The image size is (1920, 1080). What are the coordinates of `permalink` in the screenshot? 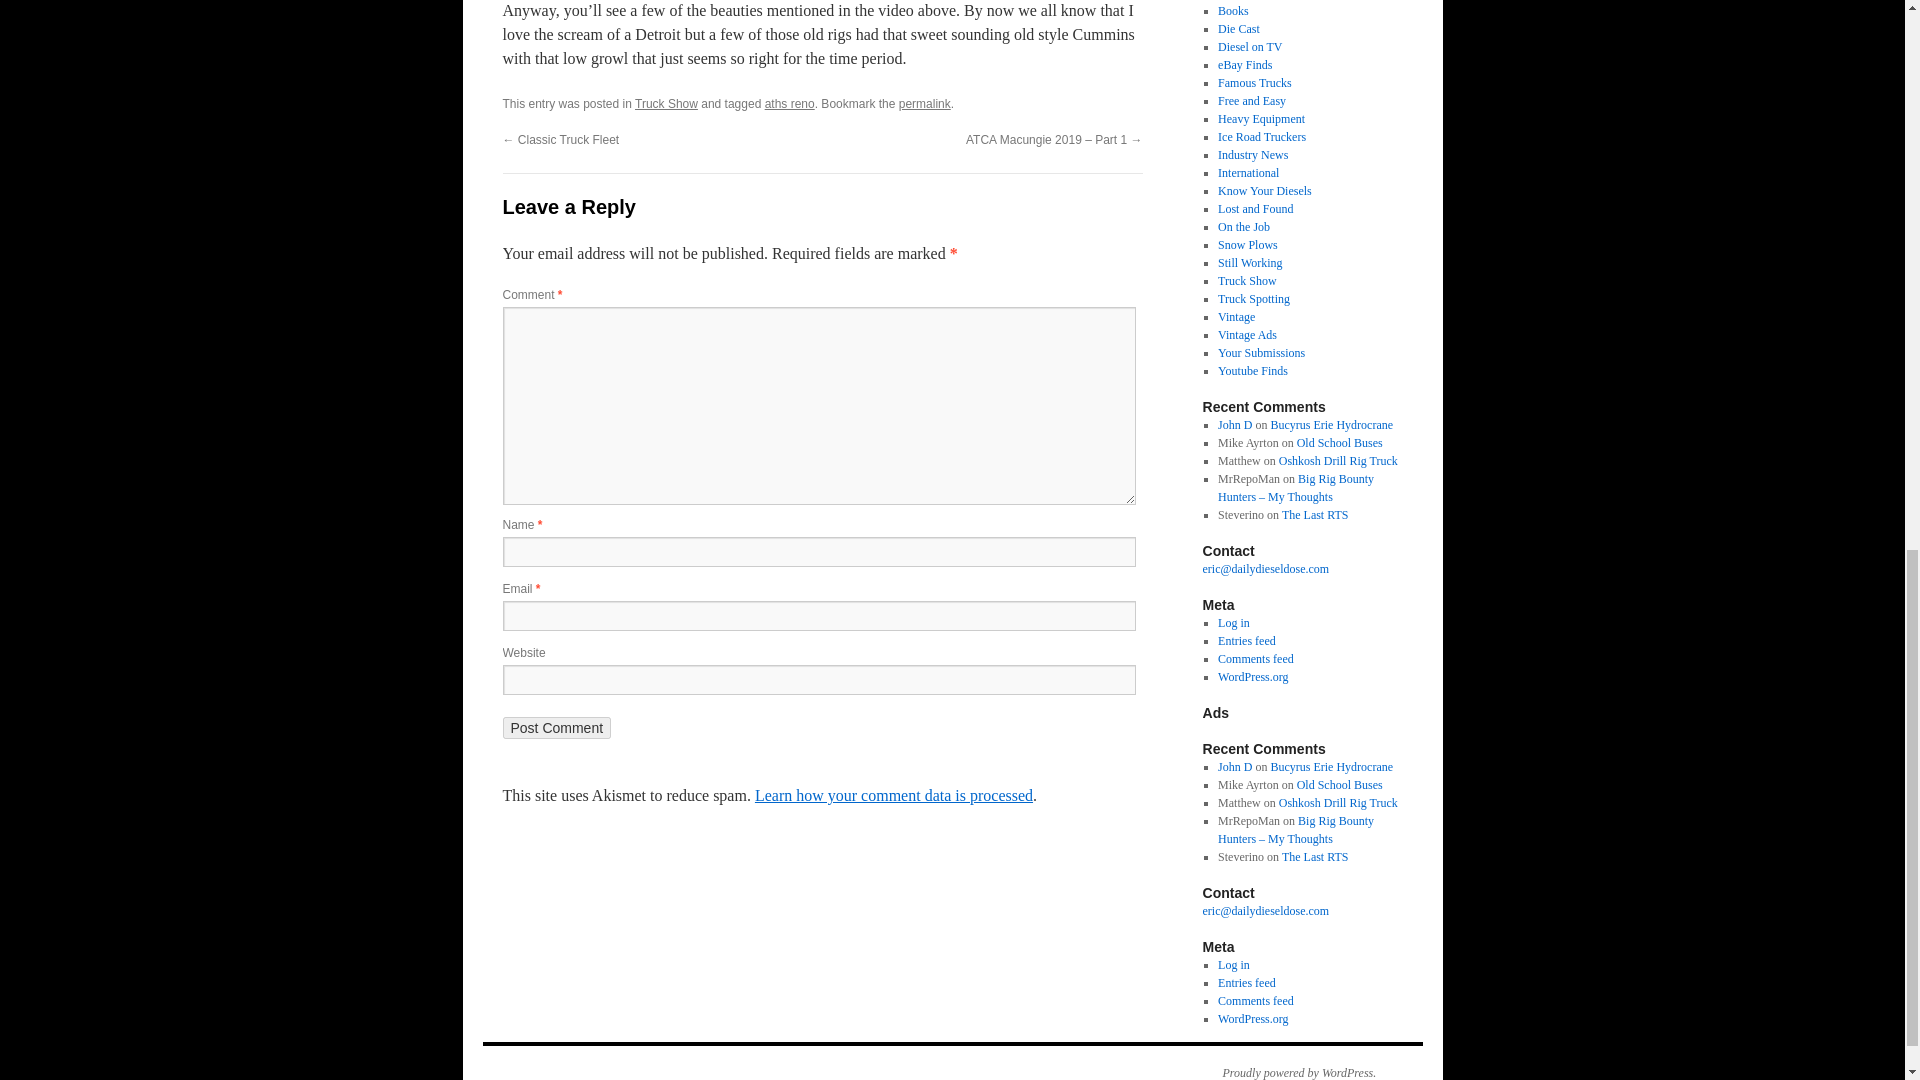 It's located at (924, 104).